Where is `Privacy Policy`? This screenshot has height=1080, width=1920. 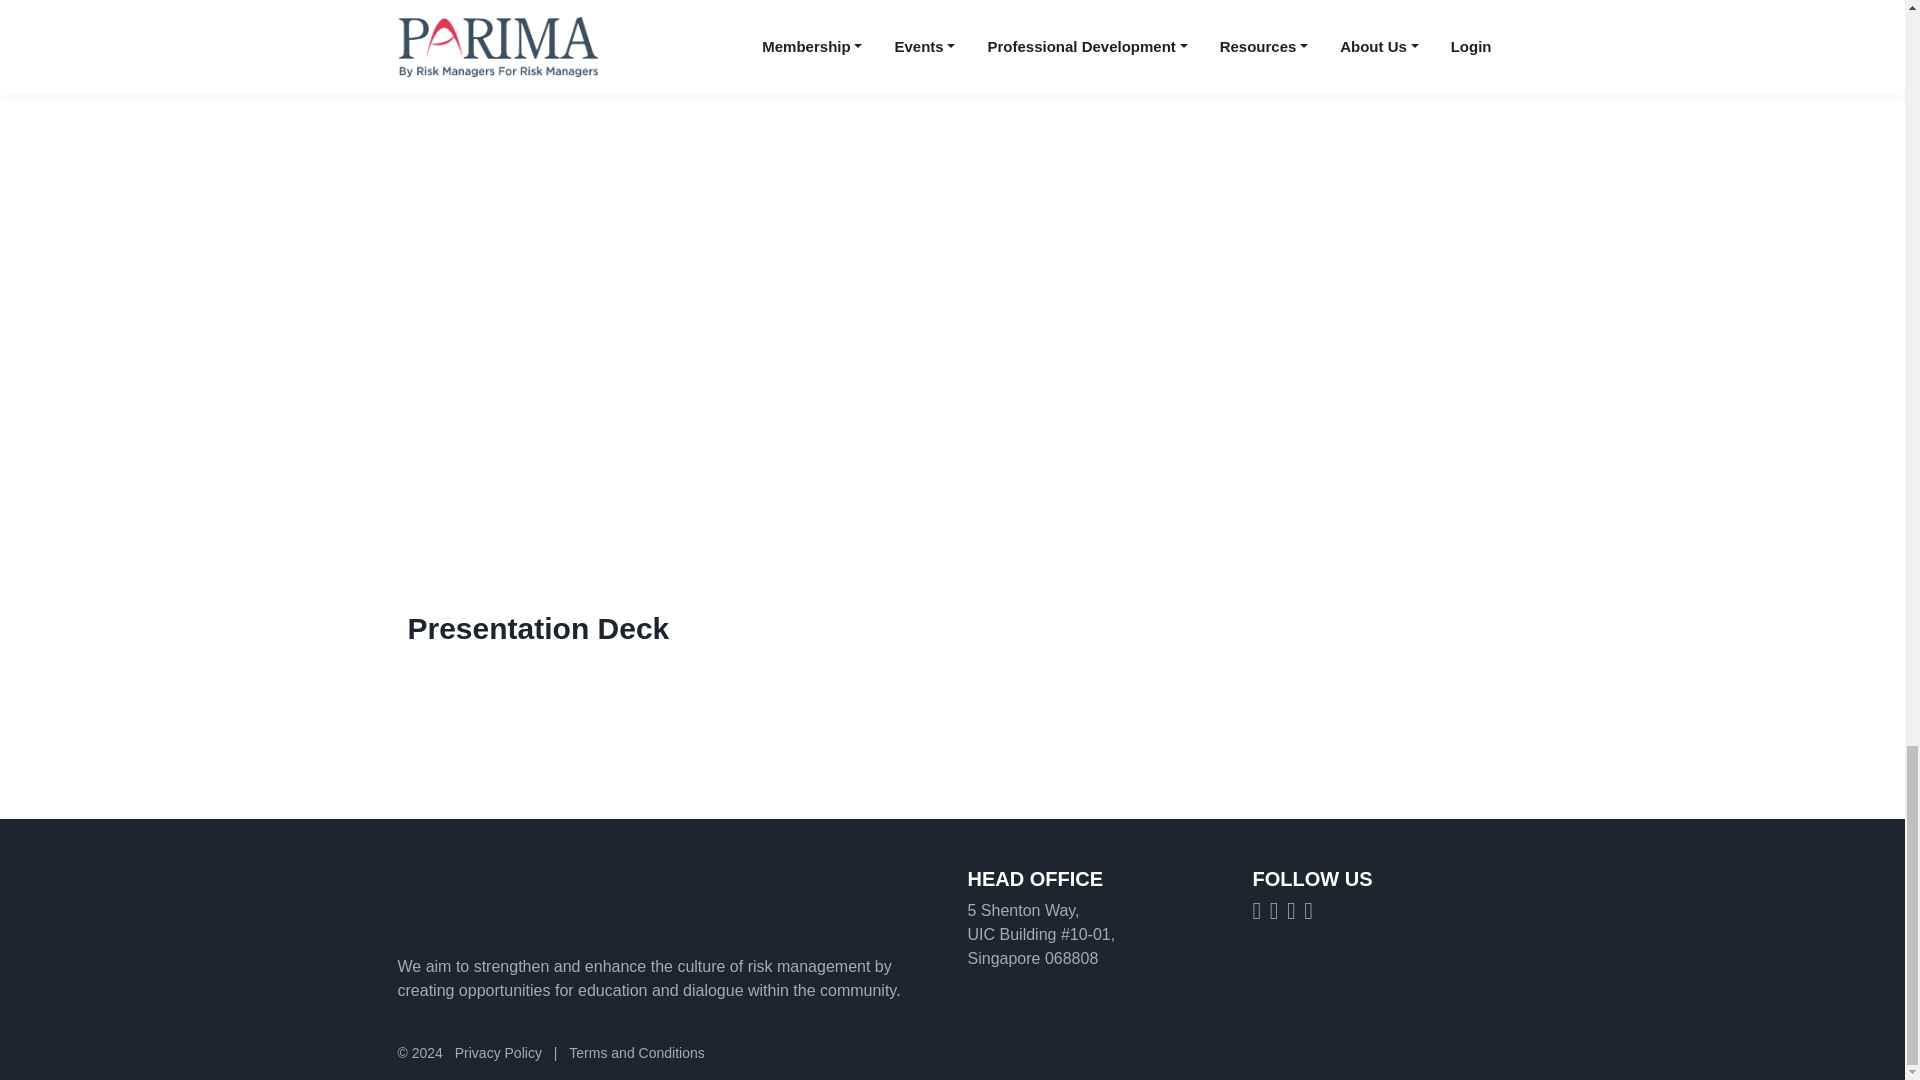
Privacy Policy is located at coordinates (498, 1052).